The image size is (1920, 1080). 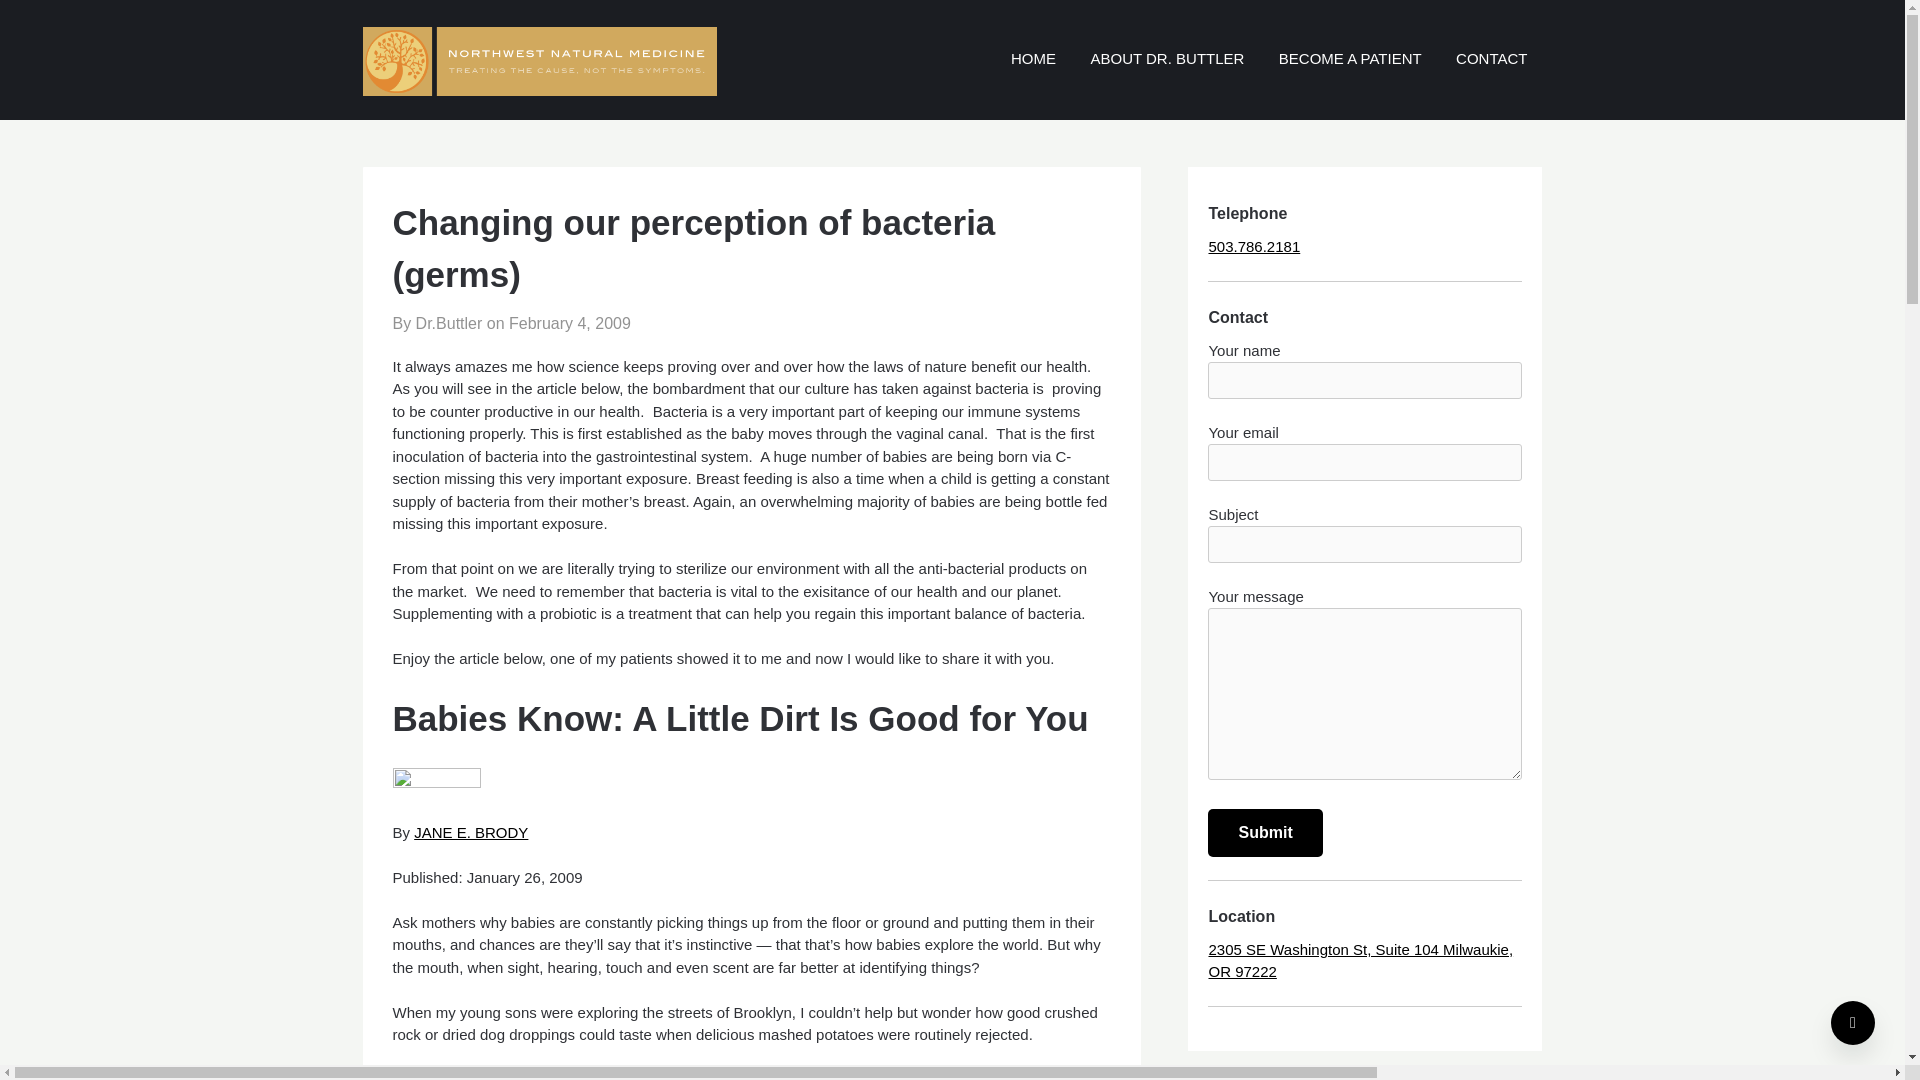 I want to click on ABOUT DR. BUTTLER, so click(x=1167, y=59).